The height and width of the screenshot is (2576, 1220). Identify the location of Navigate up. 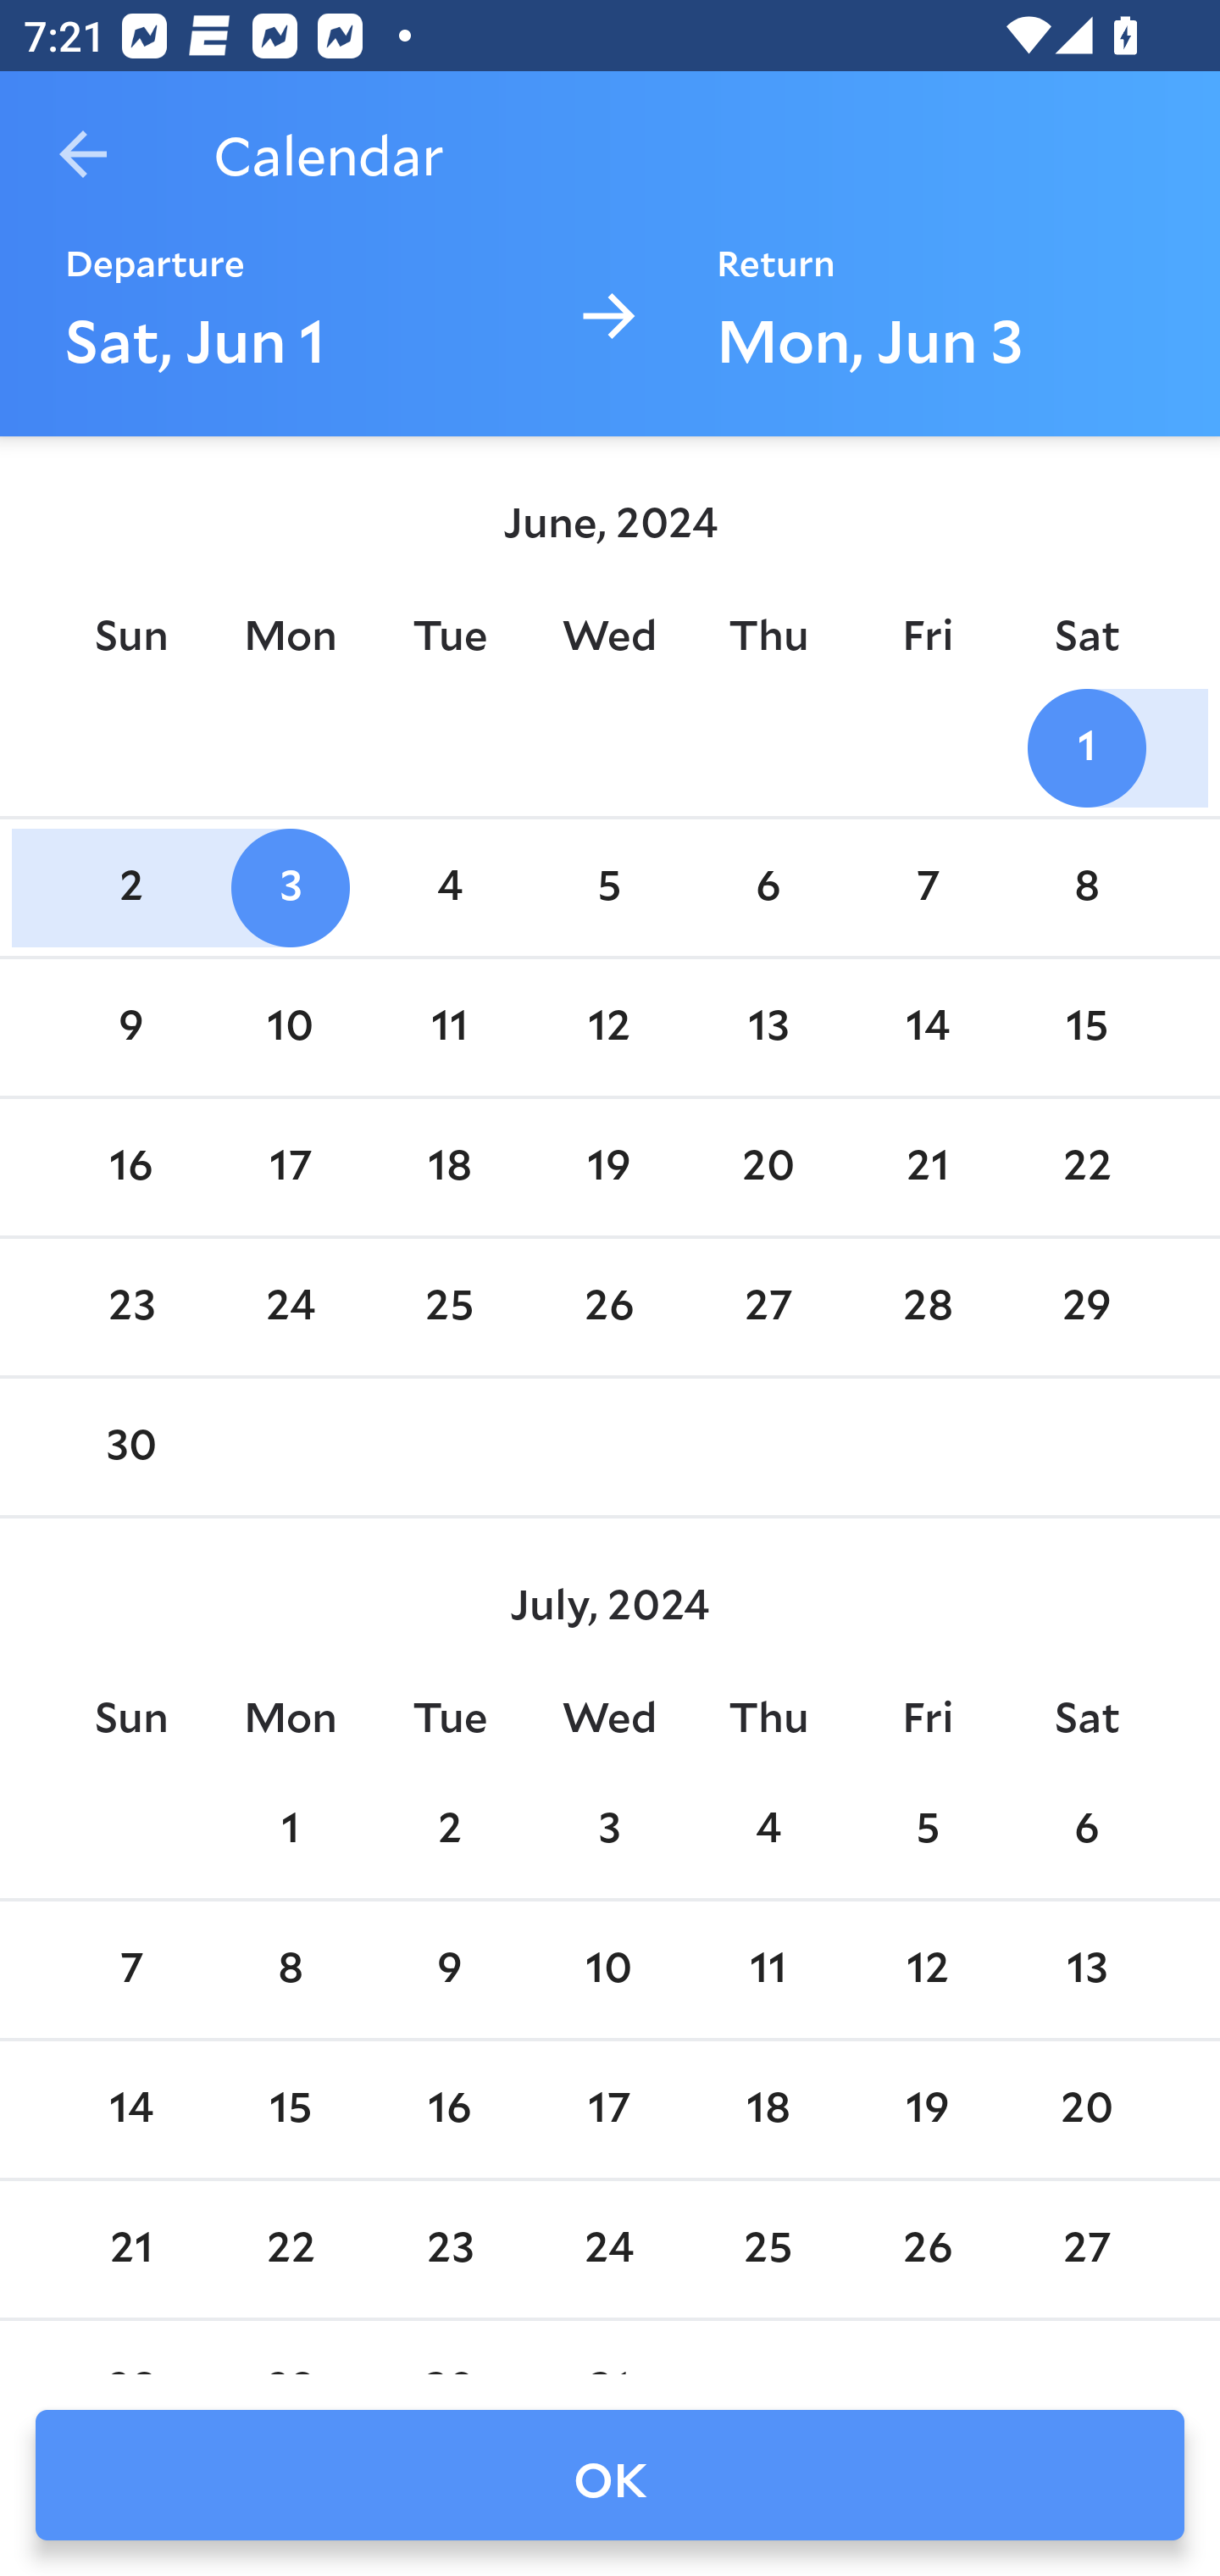
(83, 154).